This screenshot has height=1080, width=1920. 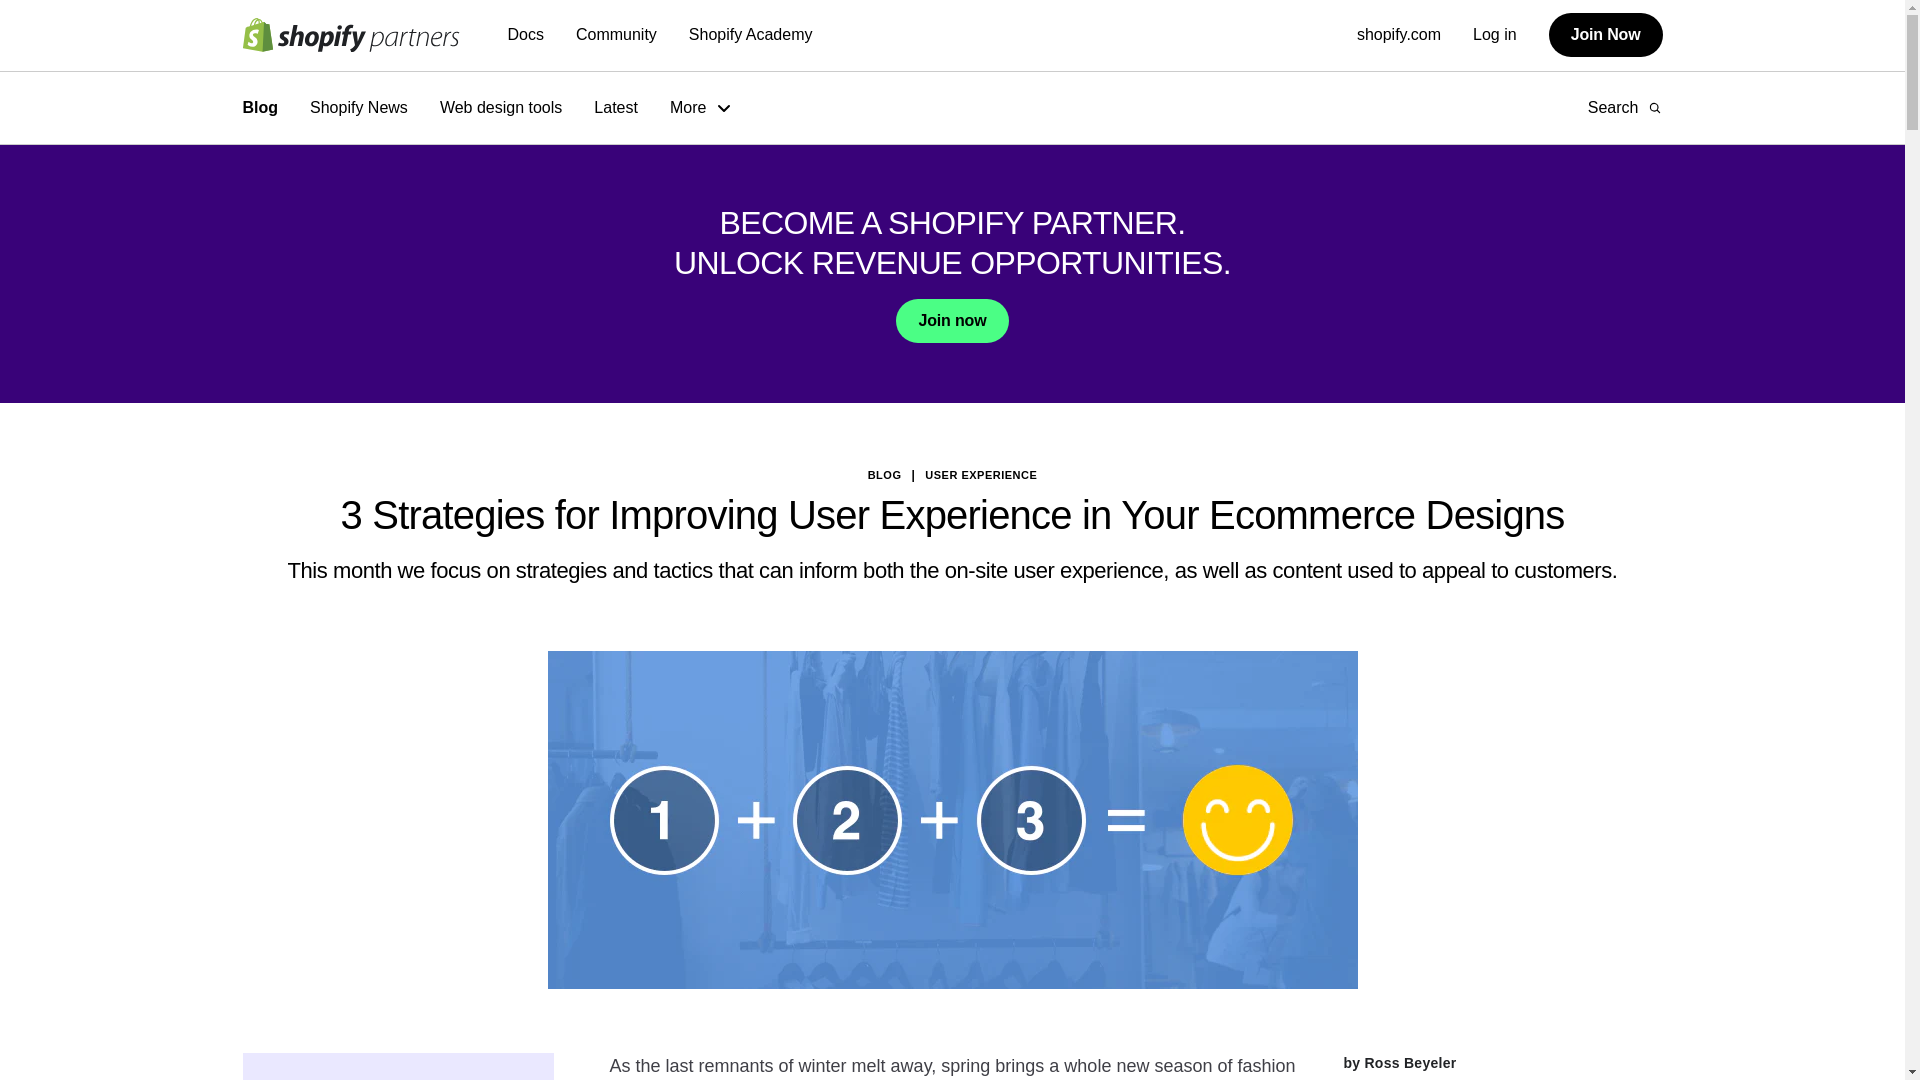 I want to click on Log in, so click(x=1494, y=34).